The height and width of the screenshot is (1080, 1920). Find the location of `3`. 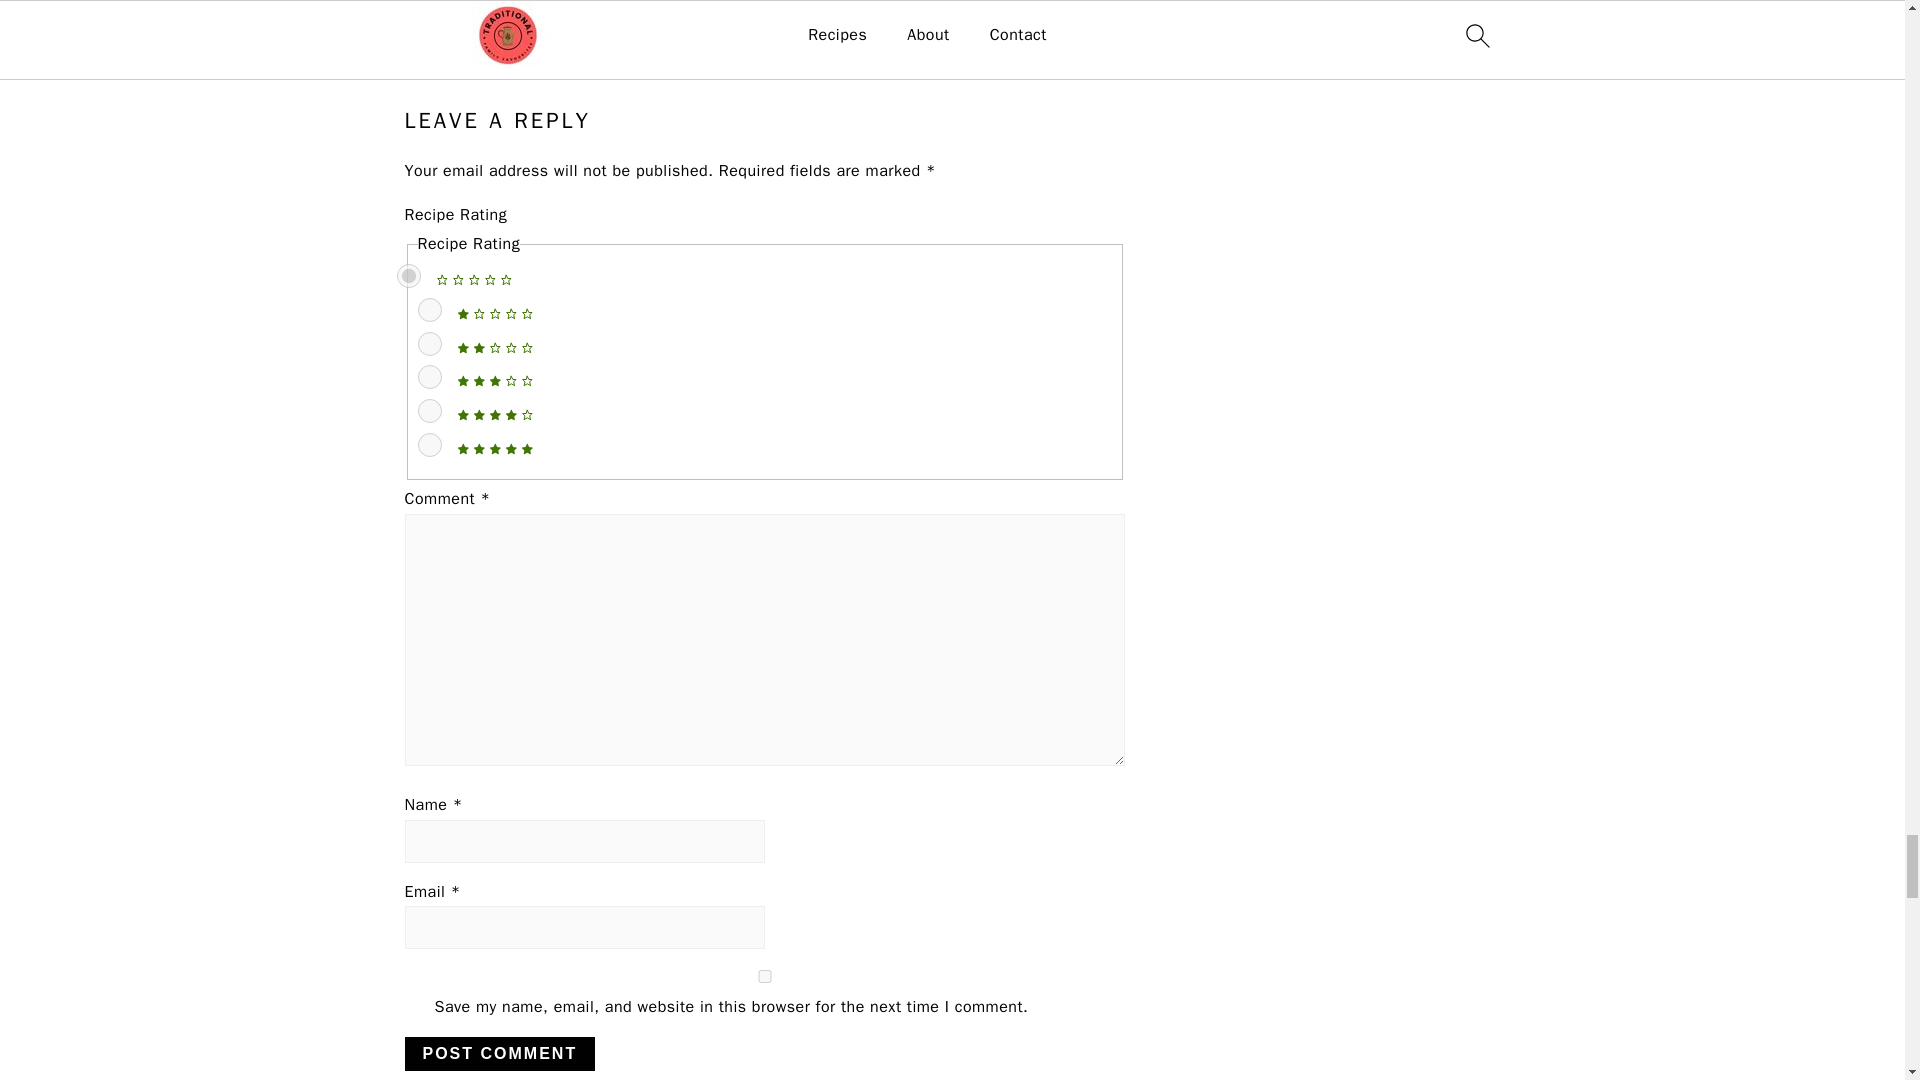

3 is located at coordinates (430, 376).